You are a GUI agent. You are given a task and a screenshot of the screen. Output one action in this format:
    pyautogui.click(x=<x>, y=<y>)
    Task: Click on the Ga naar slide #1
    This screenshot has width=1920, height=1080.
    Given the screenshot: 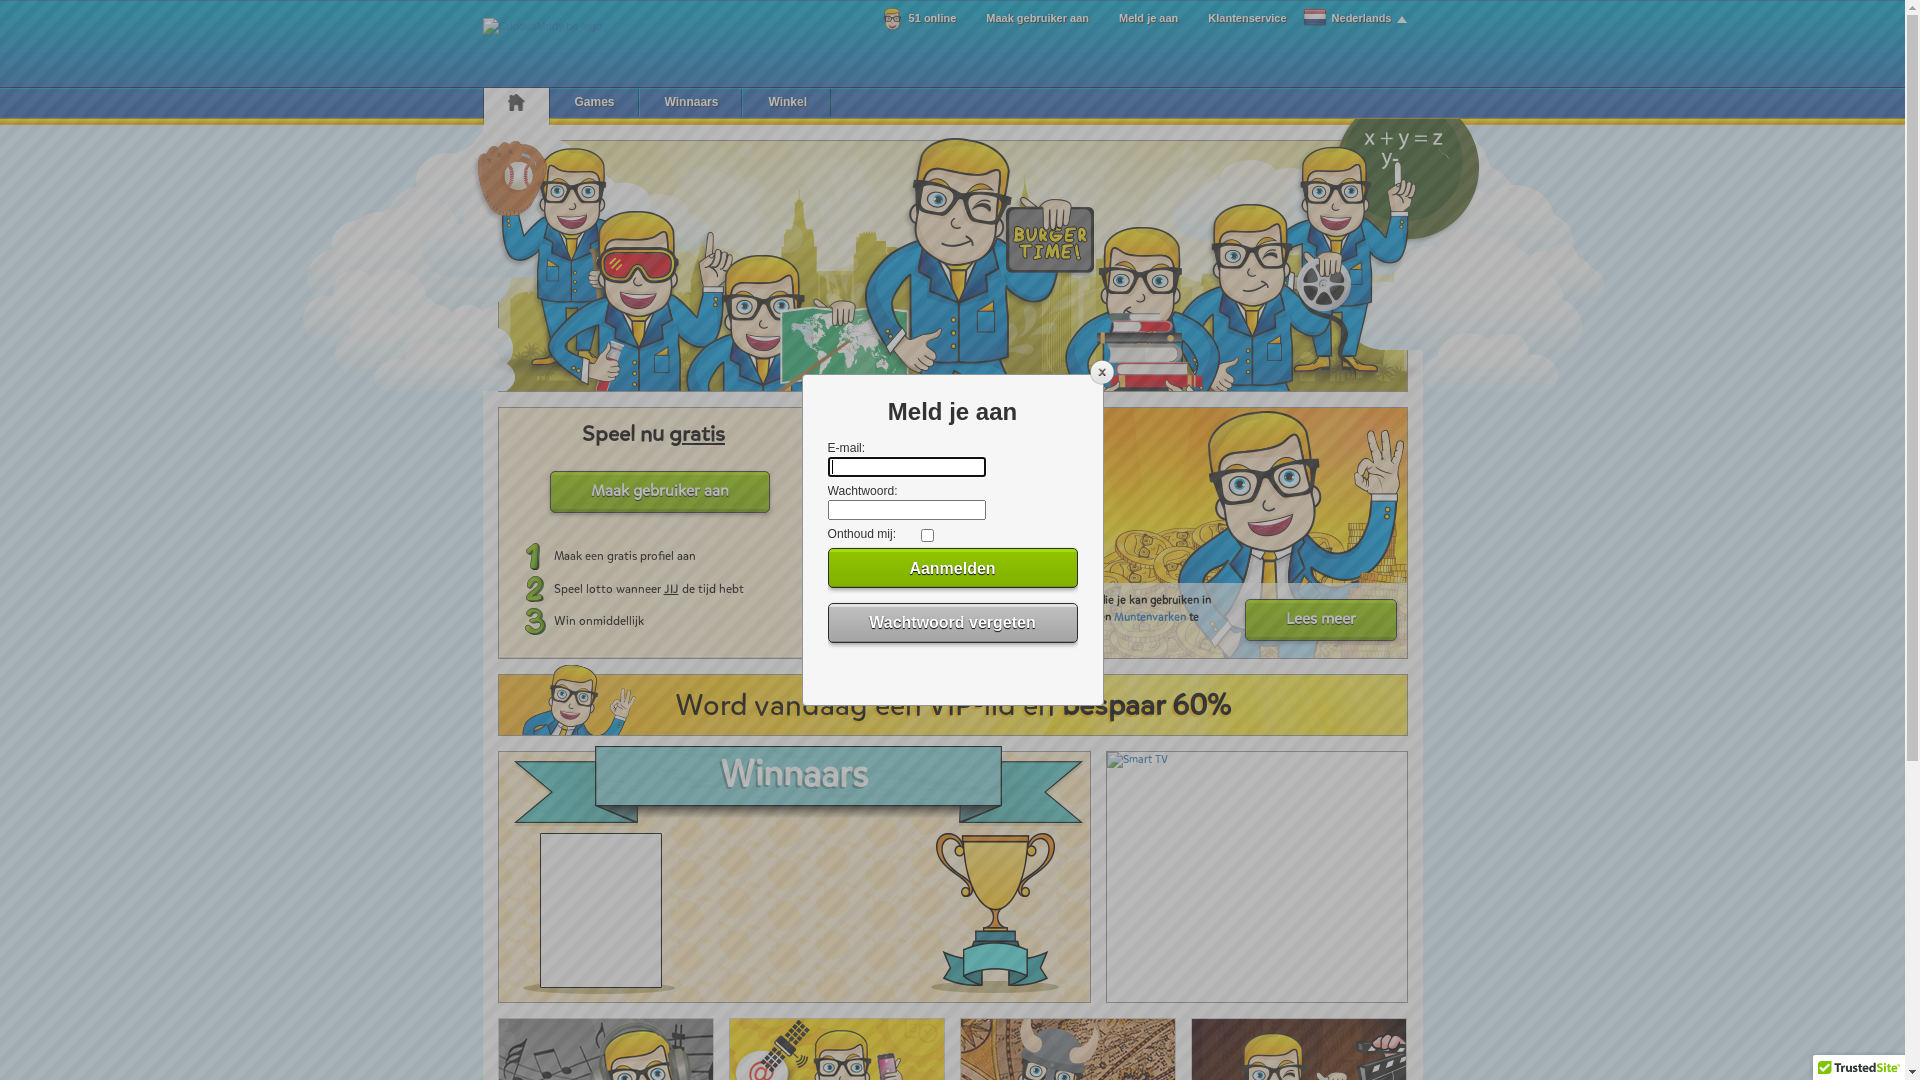 What is the action you would take?
    pyautogui.click(x=839, y=436)
    